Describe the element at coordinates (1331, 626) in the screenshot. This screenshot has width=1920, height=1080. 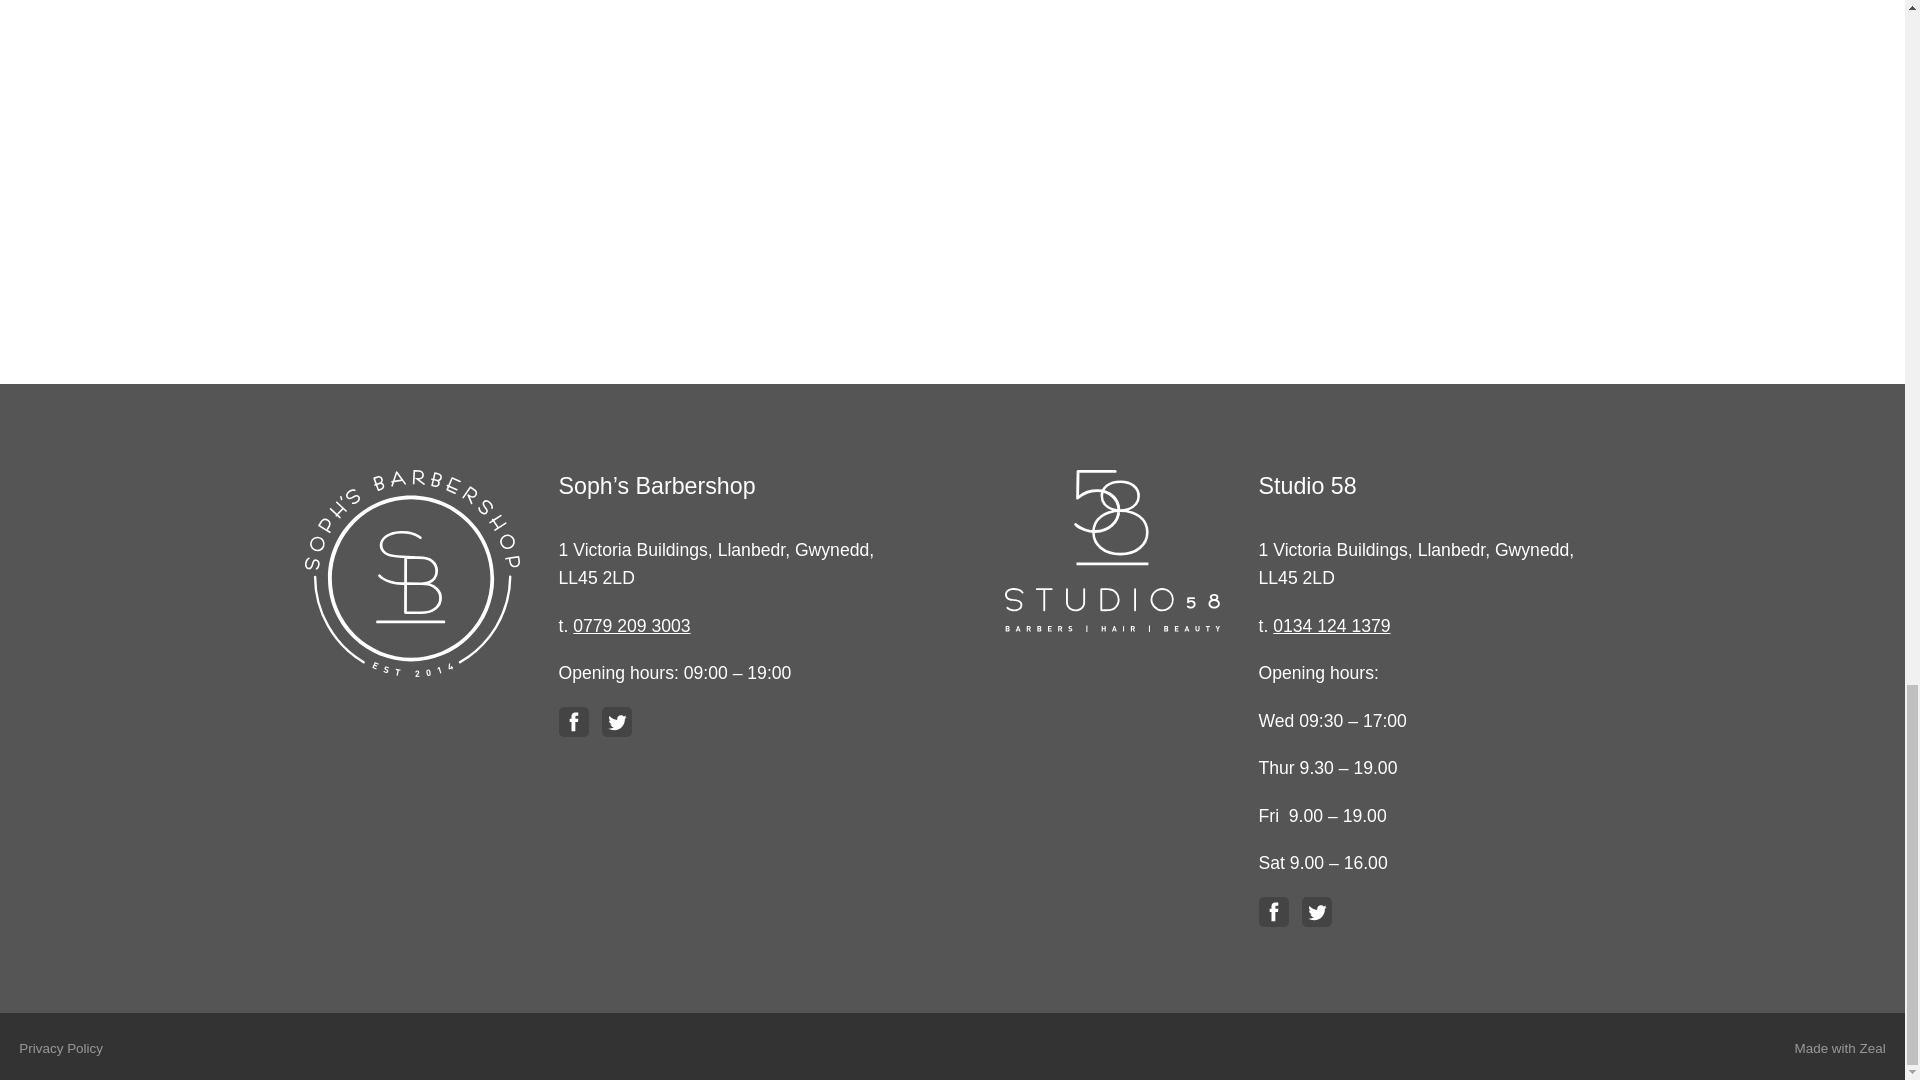
I see `0134 124 1379` at that location.